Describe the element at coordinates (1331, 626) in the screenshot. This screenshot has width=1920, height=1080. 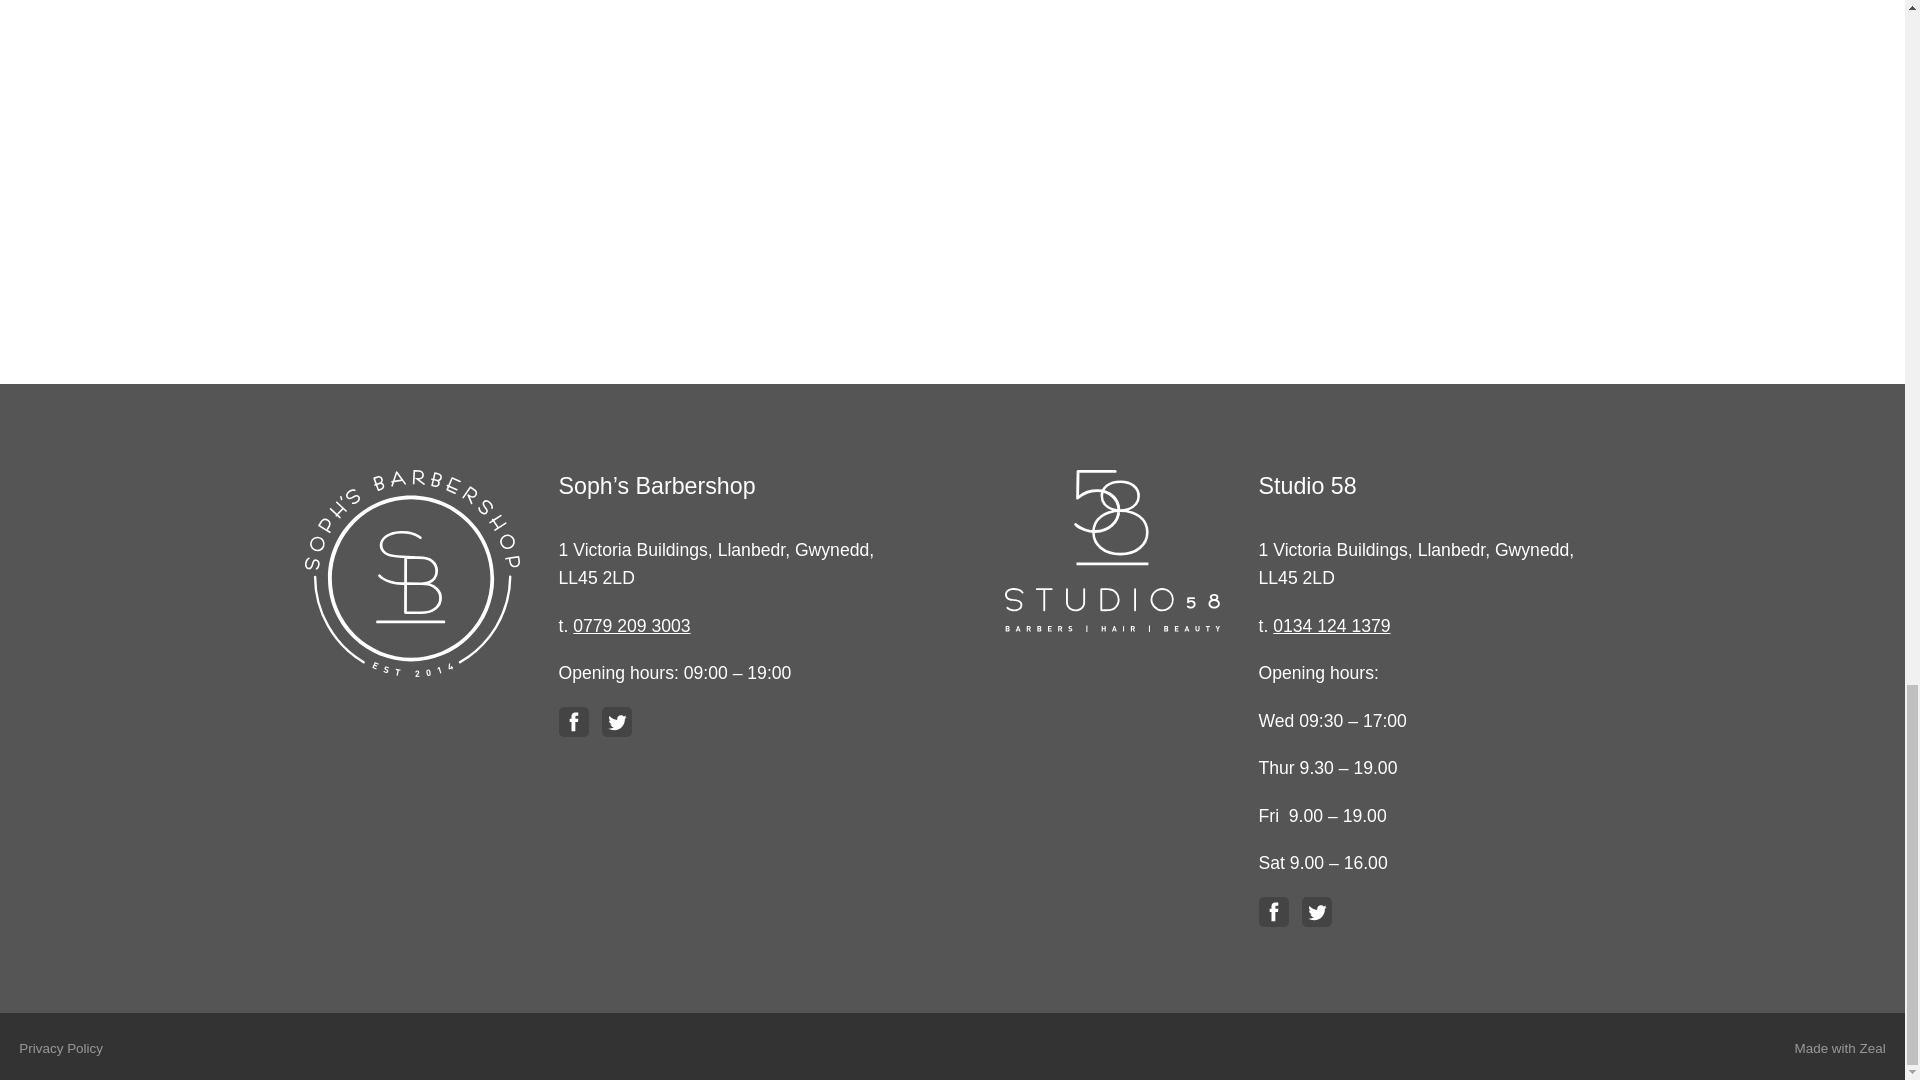
I see `0134 124 1379` at that location.